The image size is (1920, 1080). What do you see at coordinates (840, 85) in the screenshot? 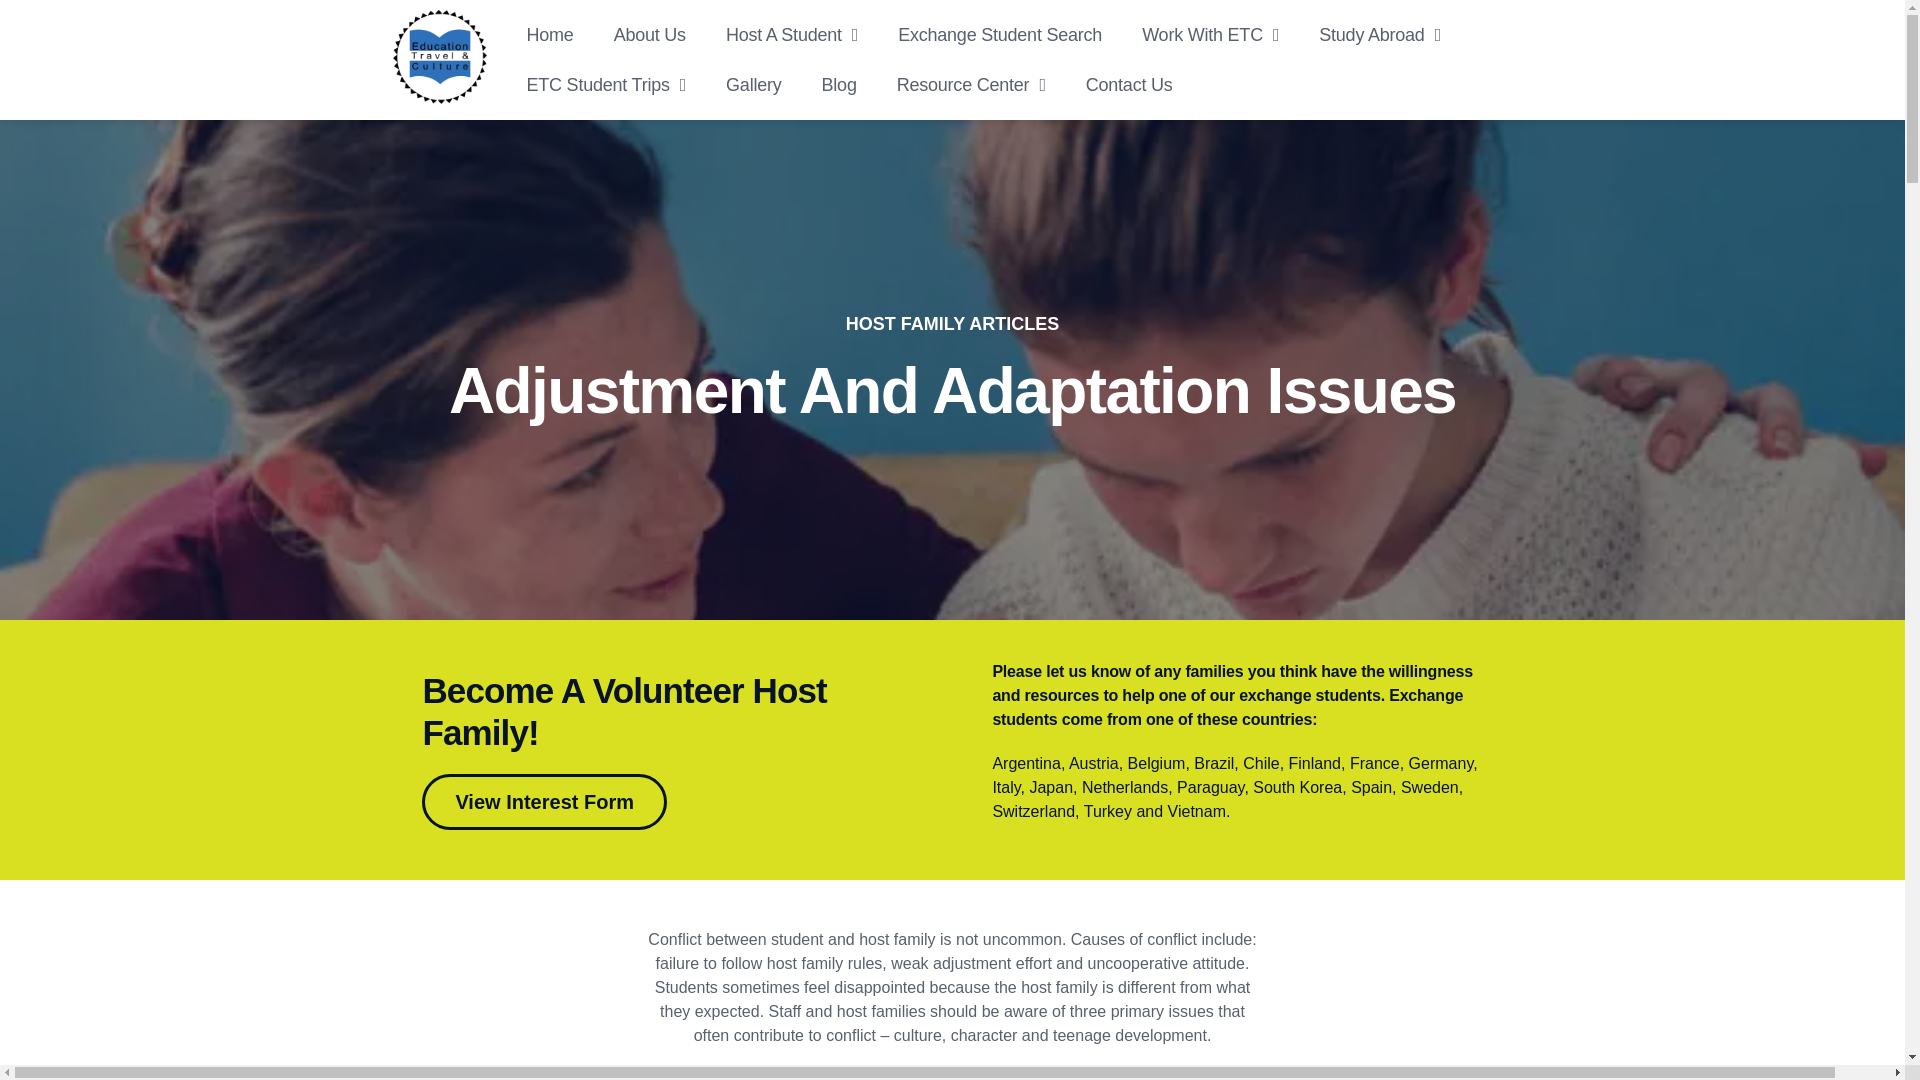
I see `Blog` at bounding box center [840, 85].